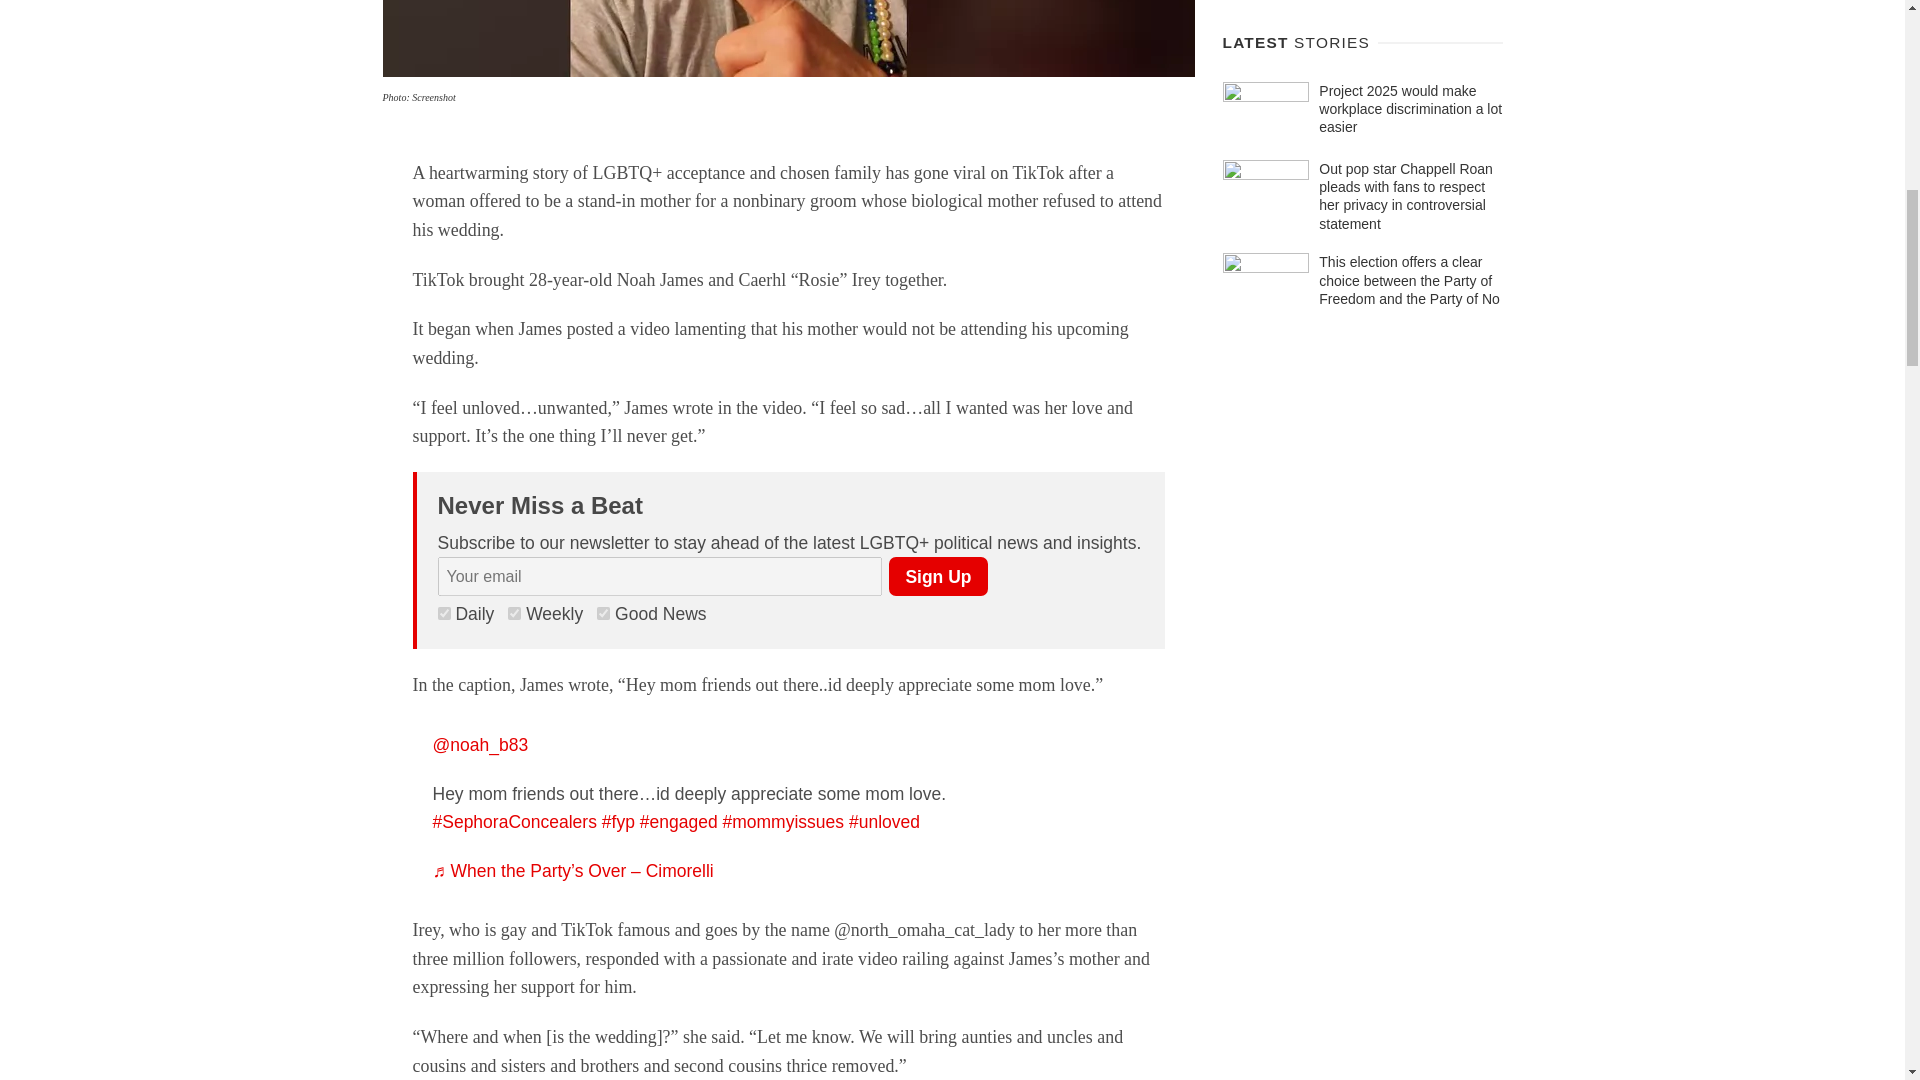  Describe the element at coordinates (937, 576) in the screenshot. I see `Sign Up` at that location.